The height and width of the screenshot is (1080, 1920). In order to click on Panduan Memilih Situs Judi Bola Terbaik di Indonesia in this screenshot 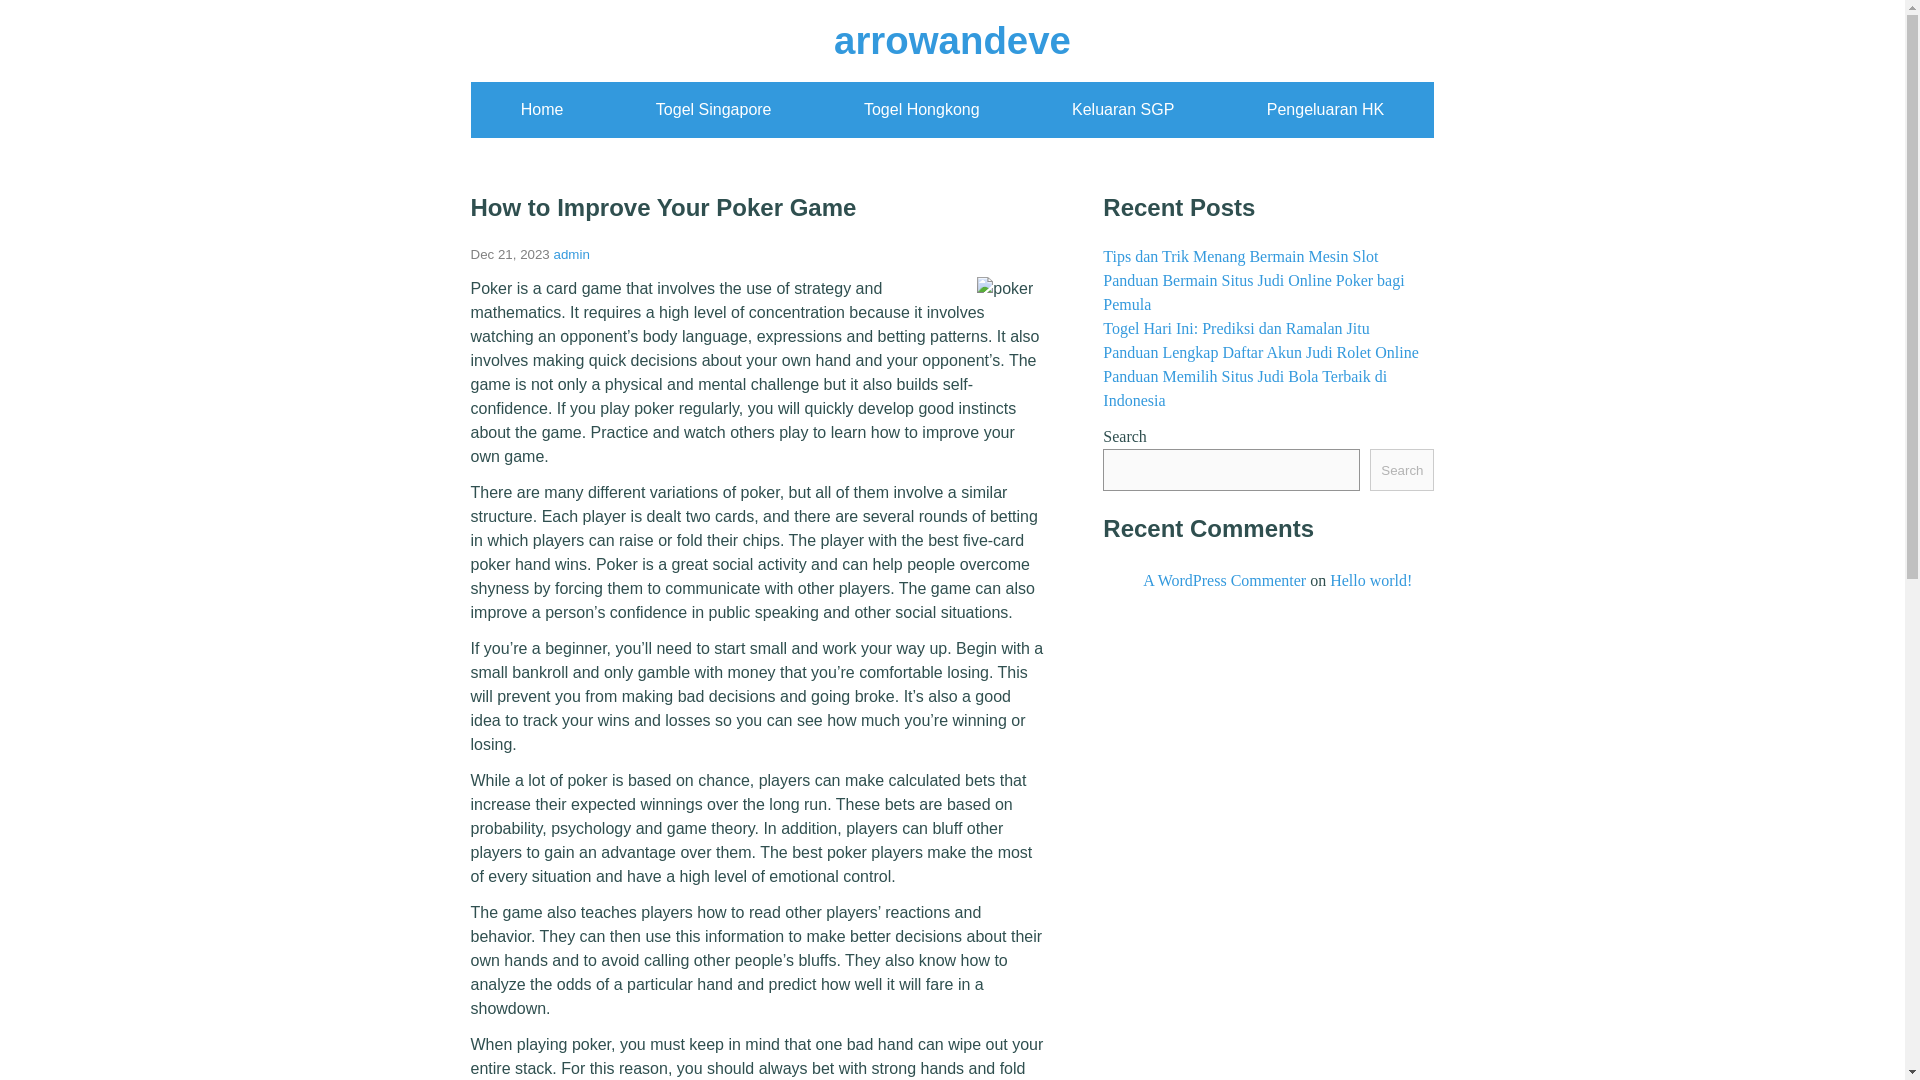, I will do `click(1244, 388)`.